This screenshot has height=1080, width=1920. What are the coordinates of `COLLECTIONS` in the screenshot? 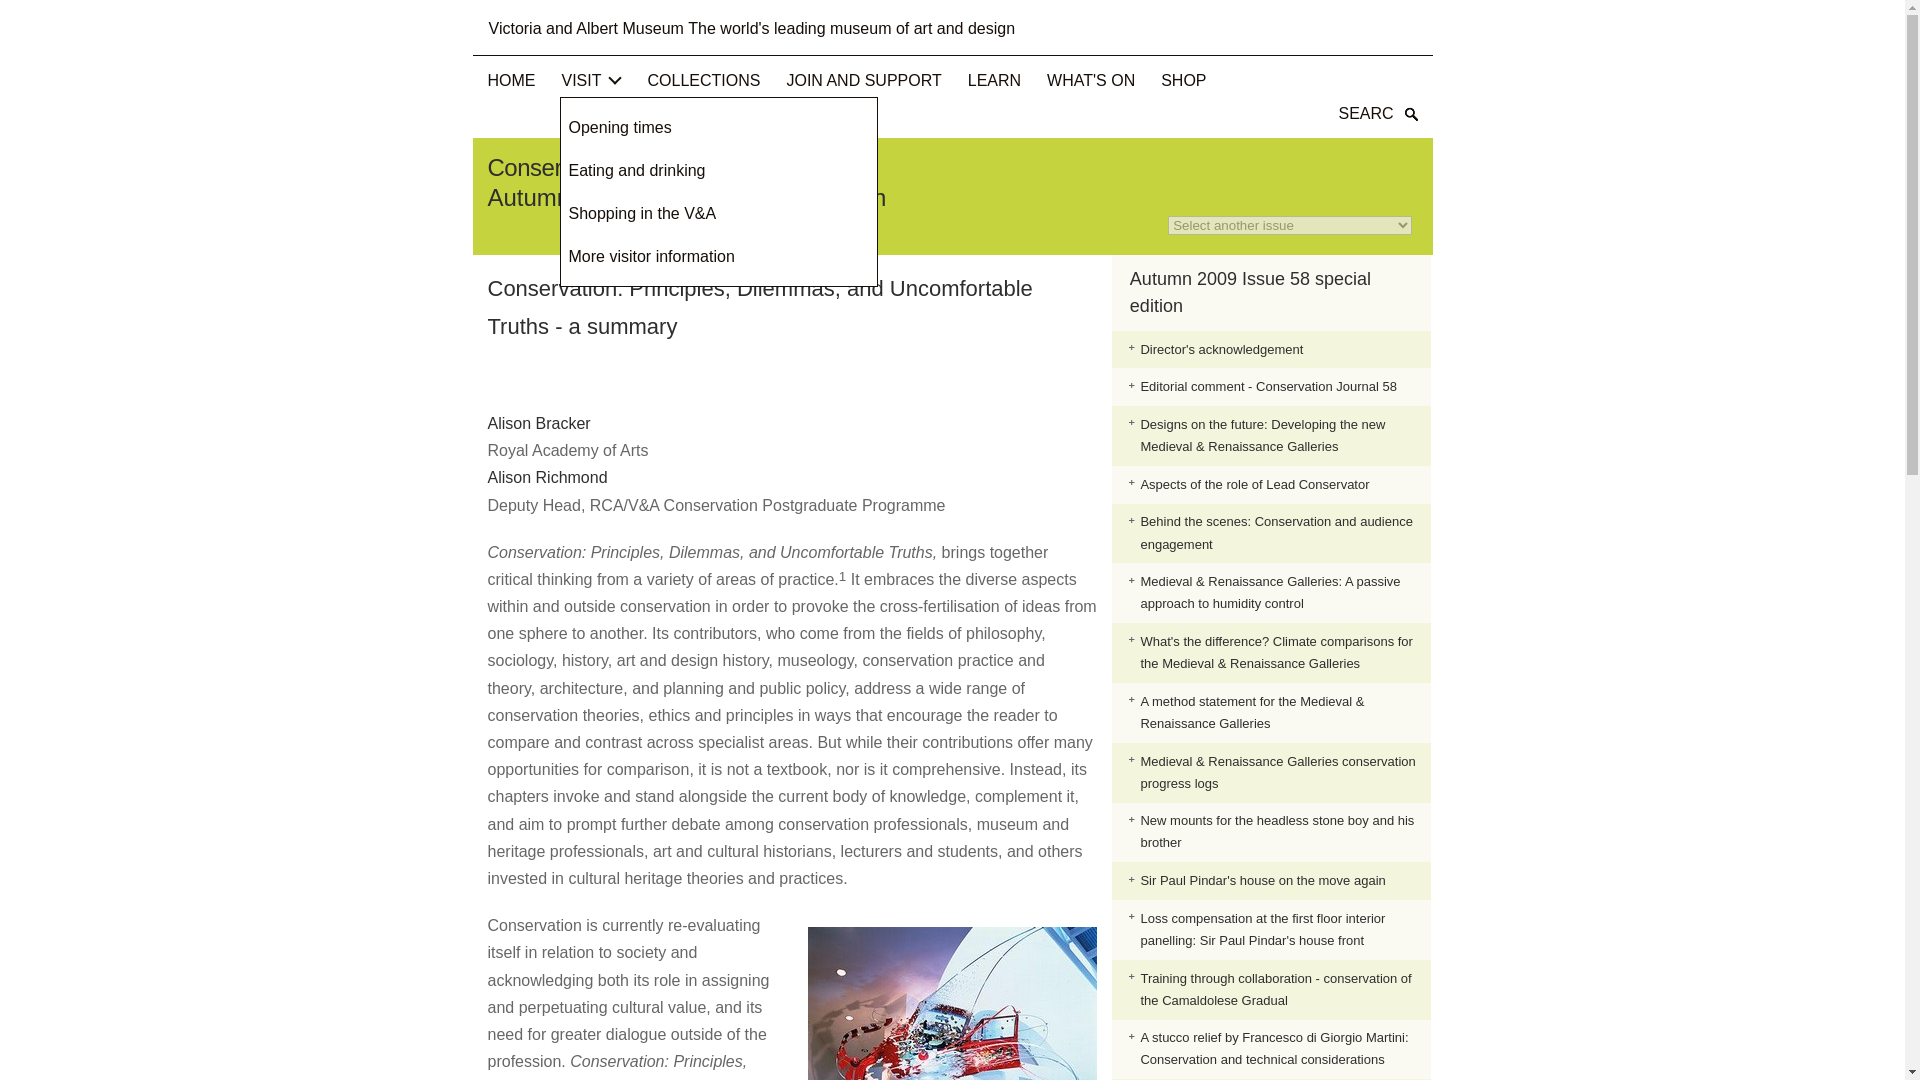 It's located at (704, 80).